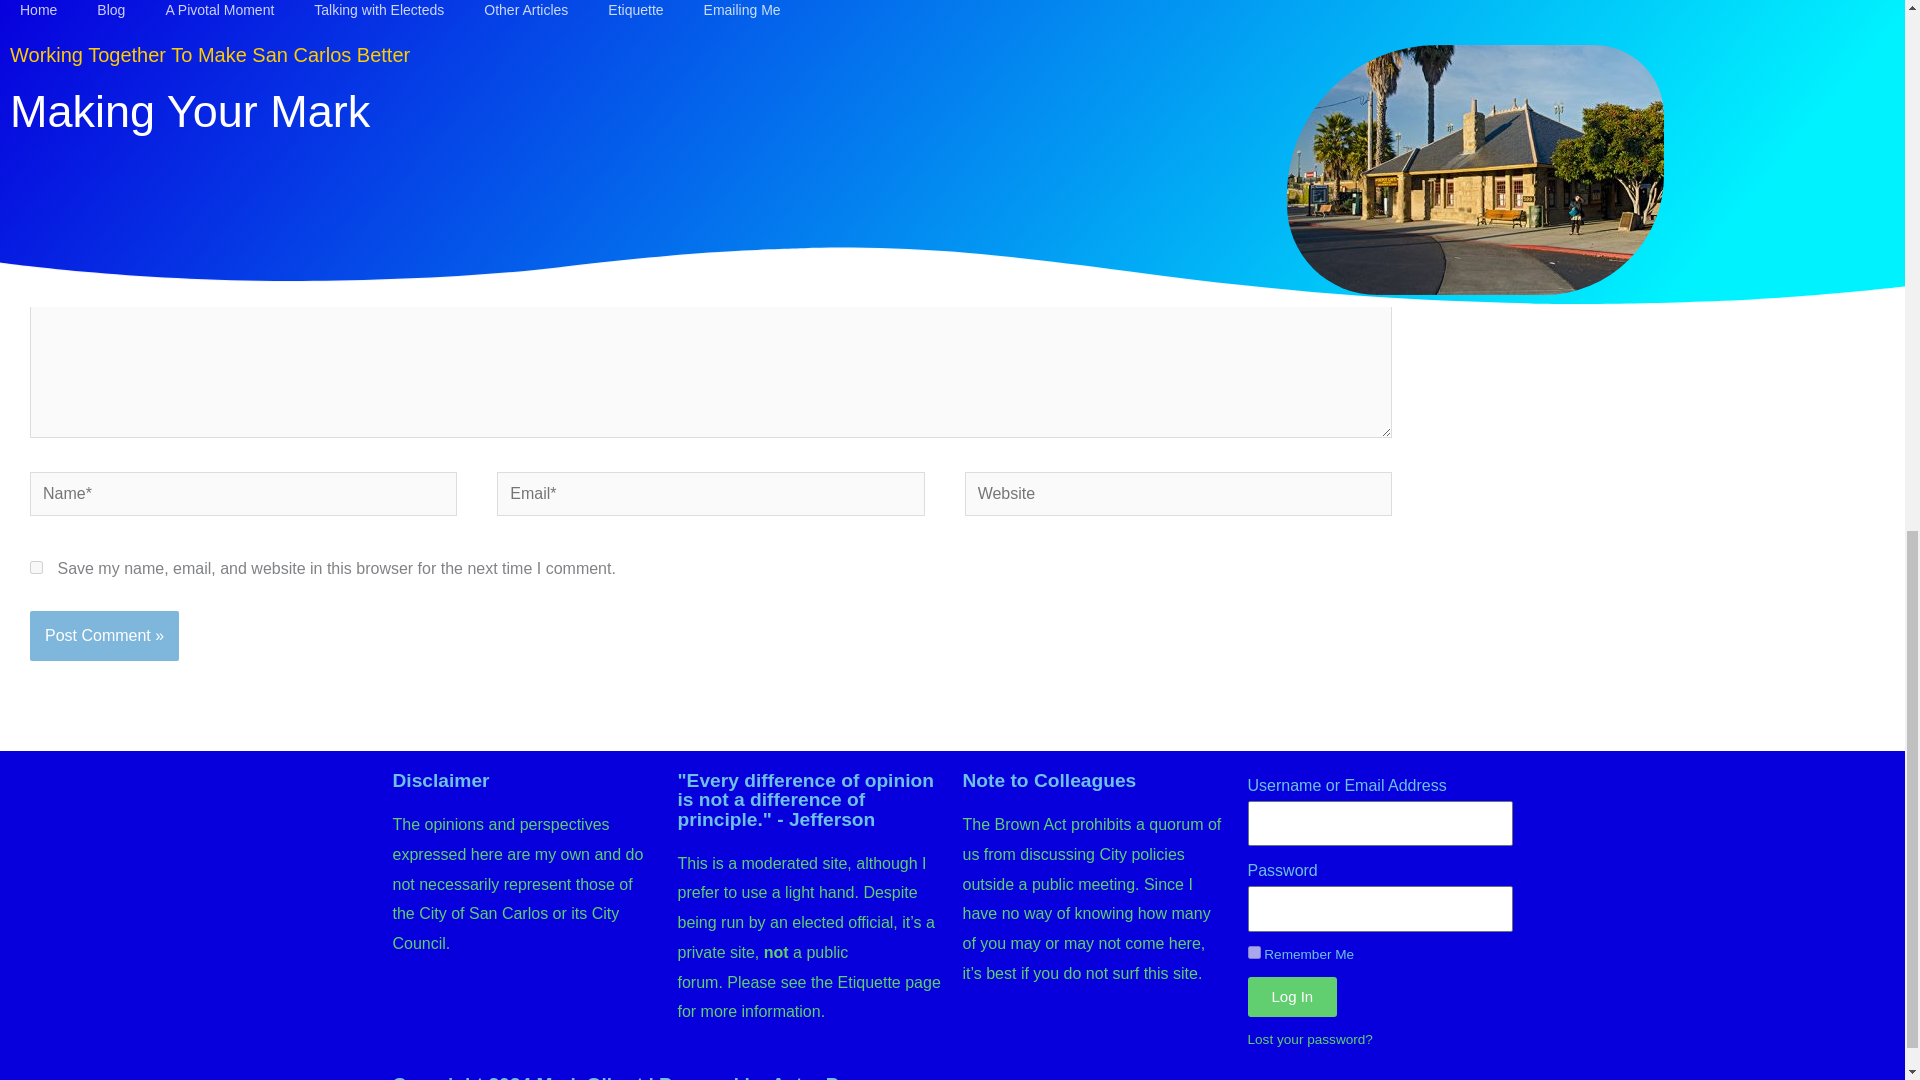  What do you see at coordinates (29, 8) in the screenshot?
I see `Facebook` at bounding box center [29, 8].